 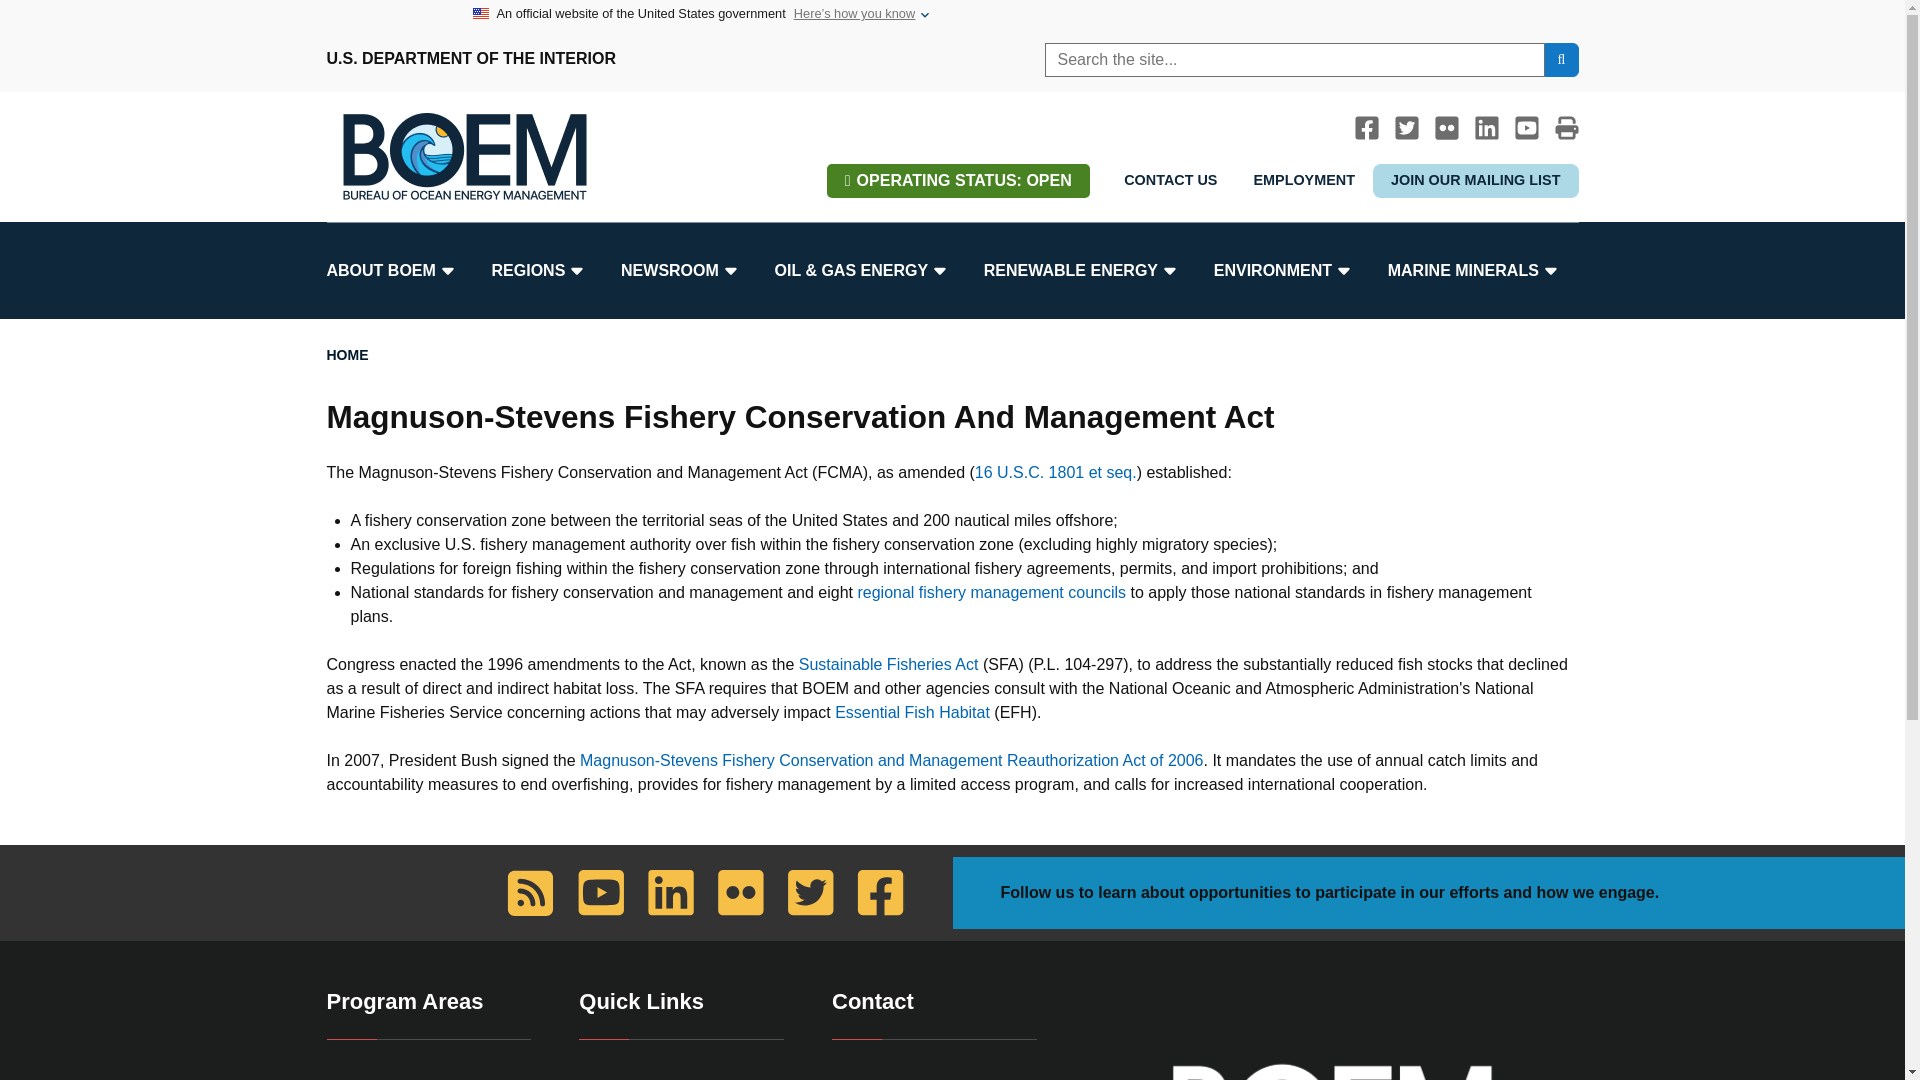 What do you see at coordinates (1566, 128) in the screenshot?
I see `Print this Page` at bounding box center [1566, 128].